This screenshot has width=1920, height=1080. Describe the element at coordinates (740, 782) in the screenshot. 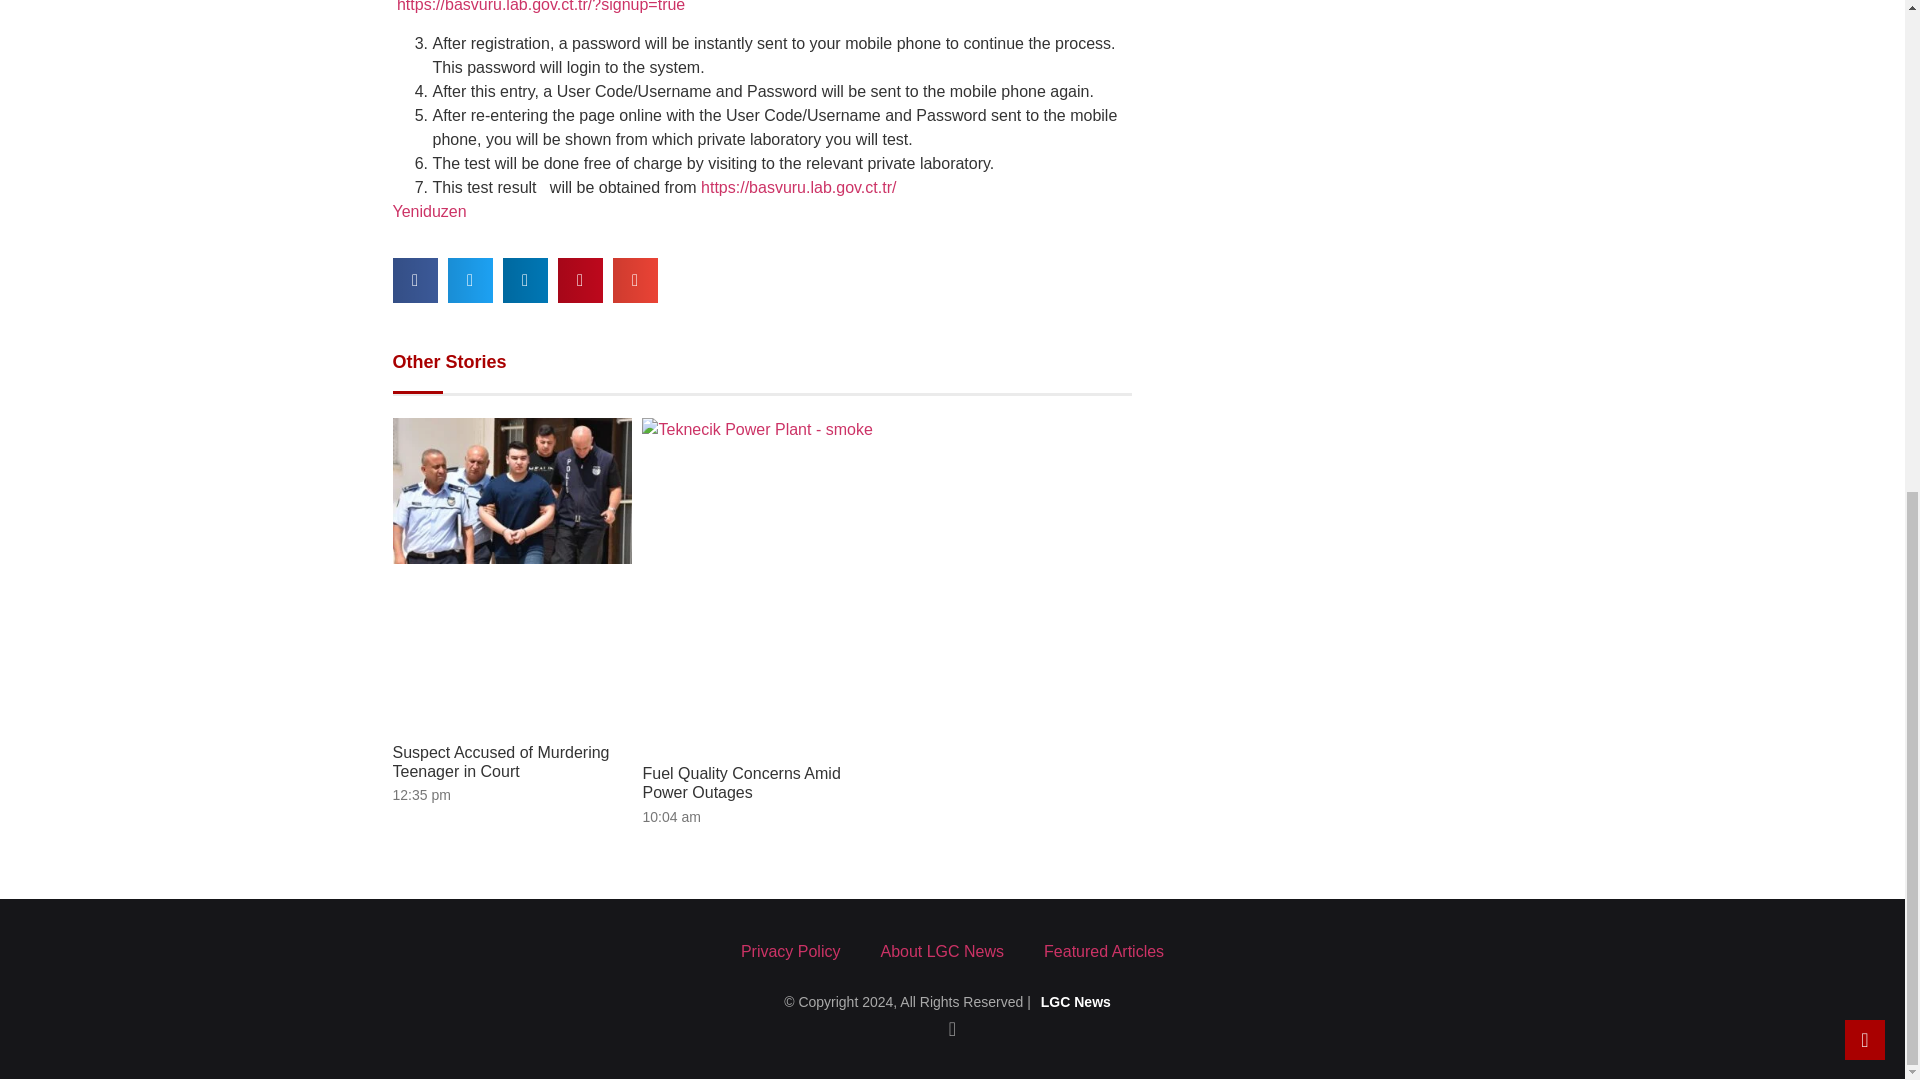

I see `Fuel Quality Concerns Amid Power Outages` at that location.